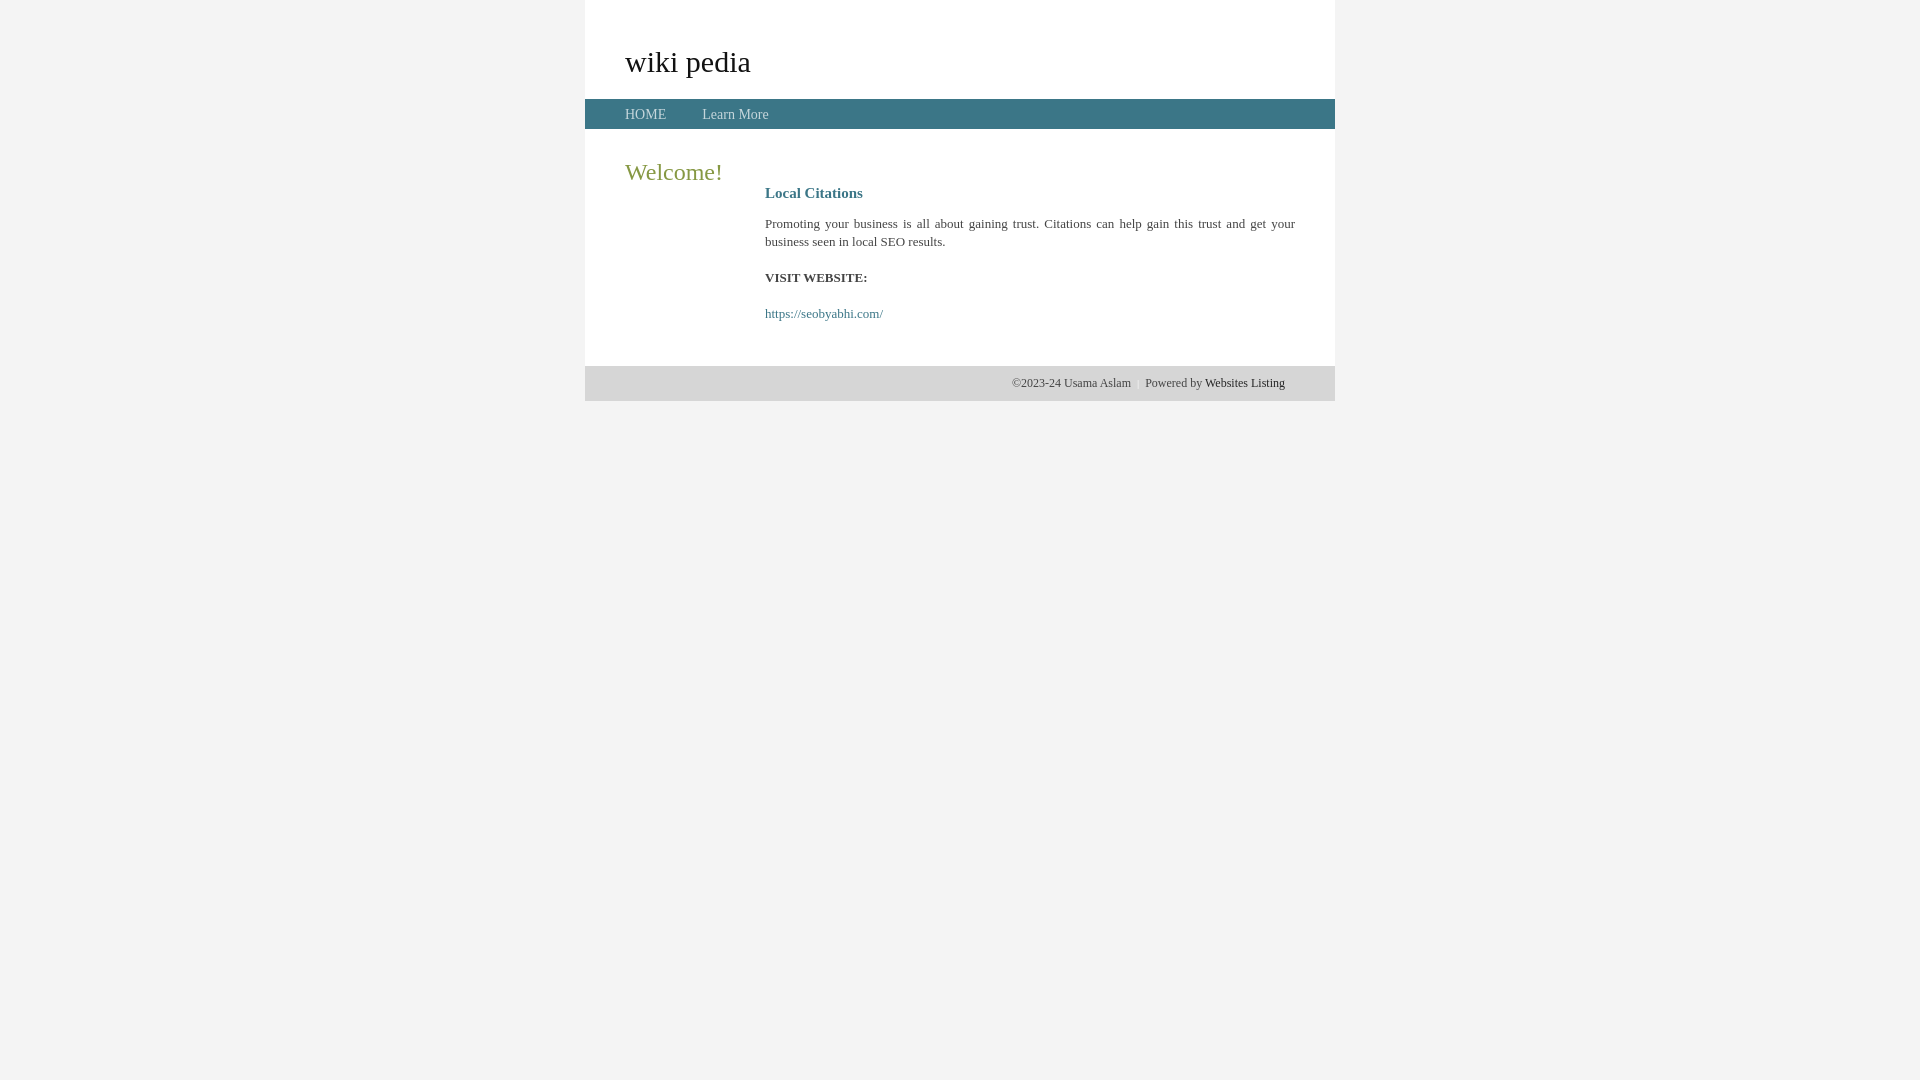 The height and width of the screenshot is (1080, 1920). What do you see at coordinates (646, 114) in the screenshot?
I see `HOME` at bounding box center [646, 114].